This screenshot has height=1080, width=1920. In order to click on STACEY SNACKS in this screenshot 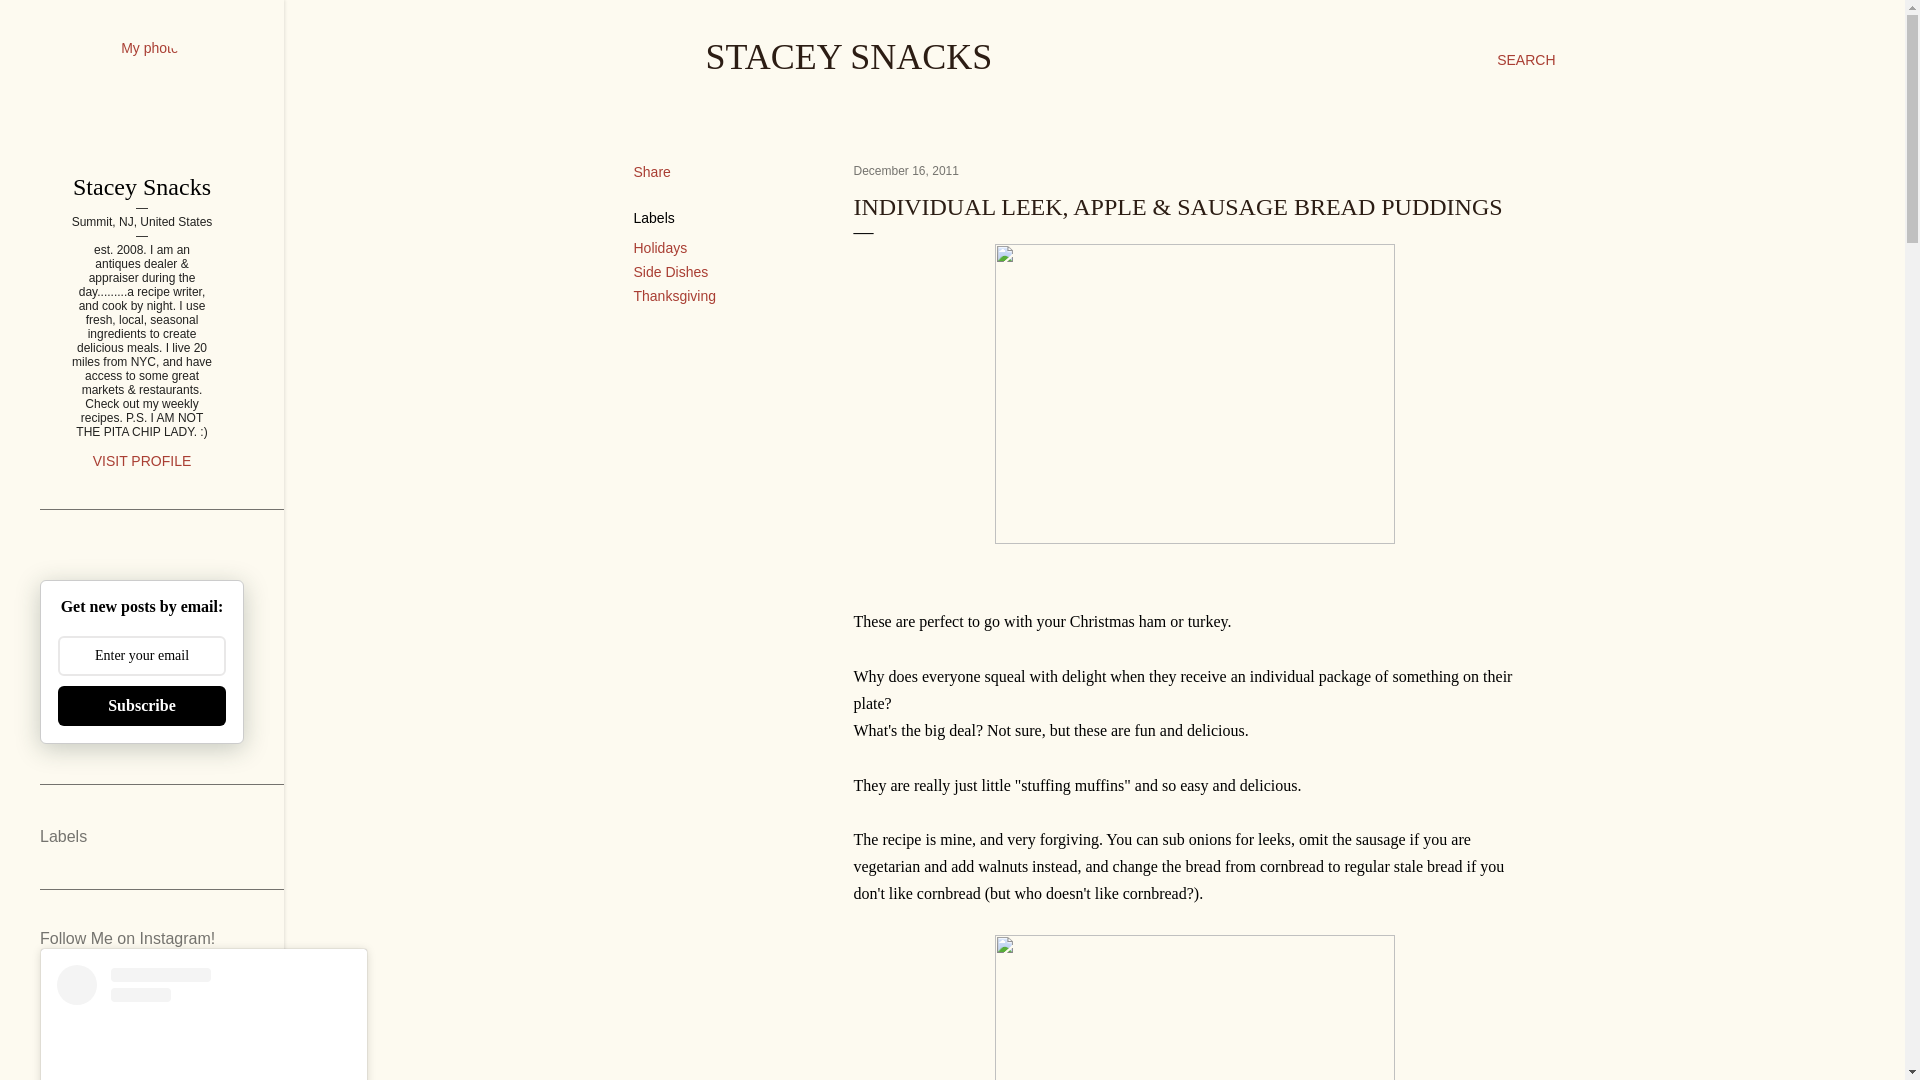, I will do `click(849, 56)`.